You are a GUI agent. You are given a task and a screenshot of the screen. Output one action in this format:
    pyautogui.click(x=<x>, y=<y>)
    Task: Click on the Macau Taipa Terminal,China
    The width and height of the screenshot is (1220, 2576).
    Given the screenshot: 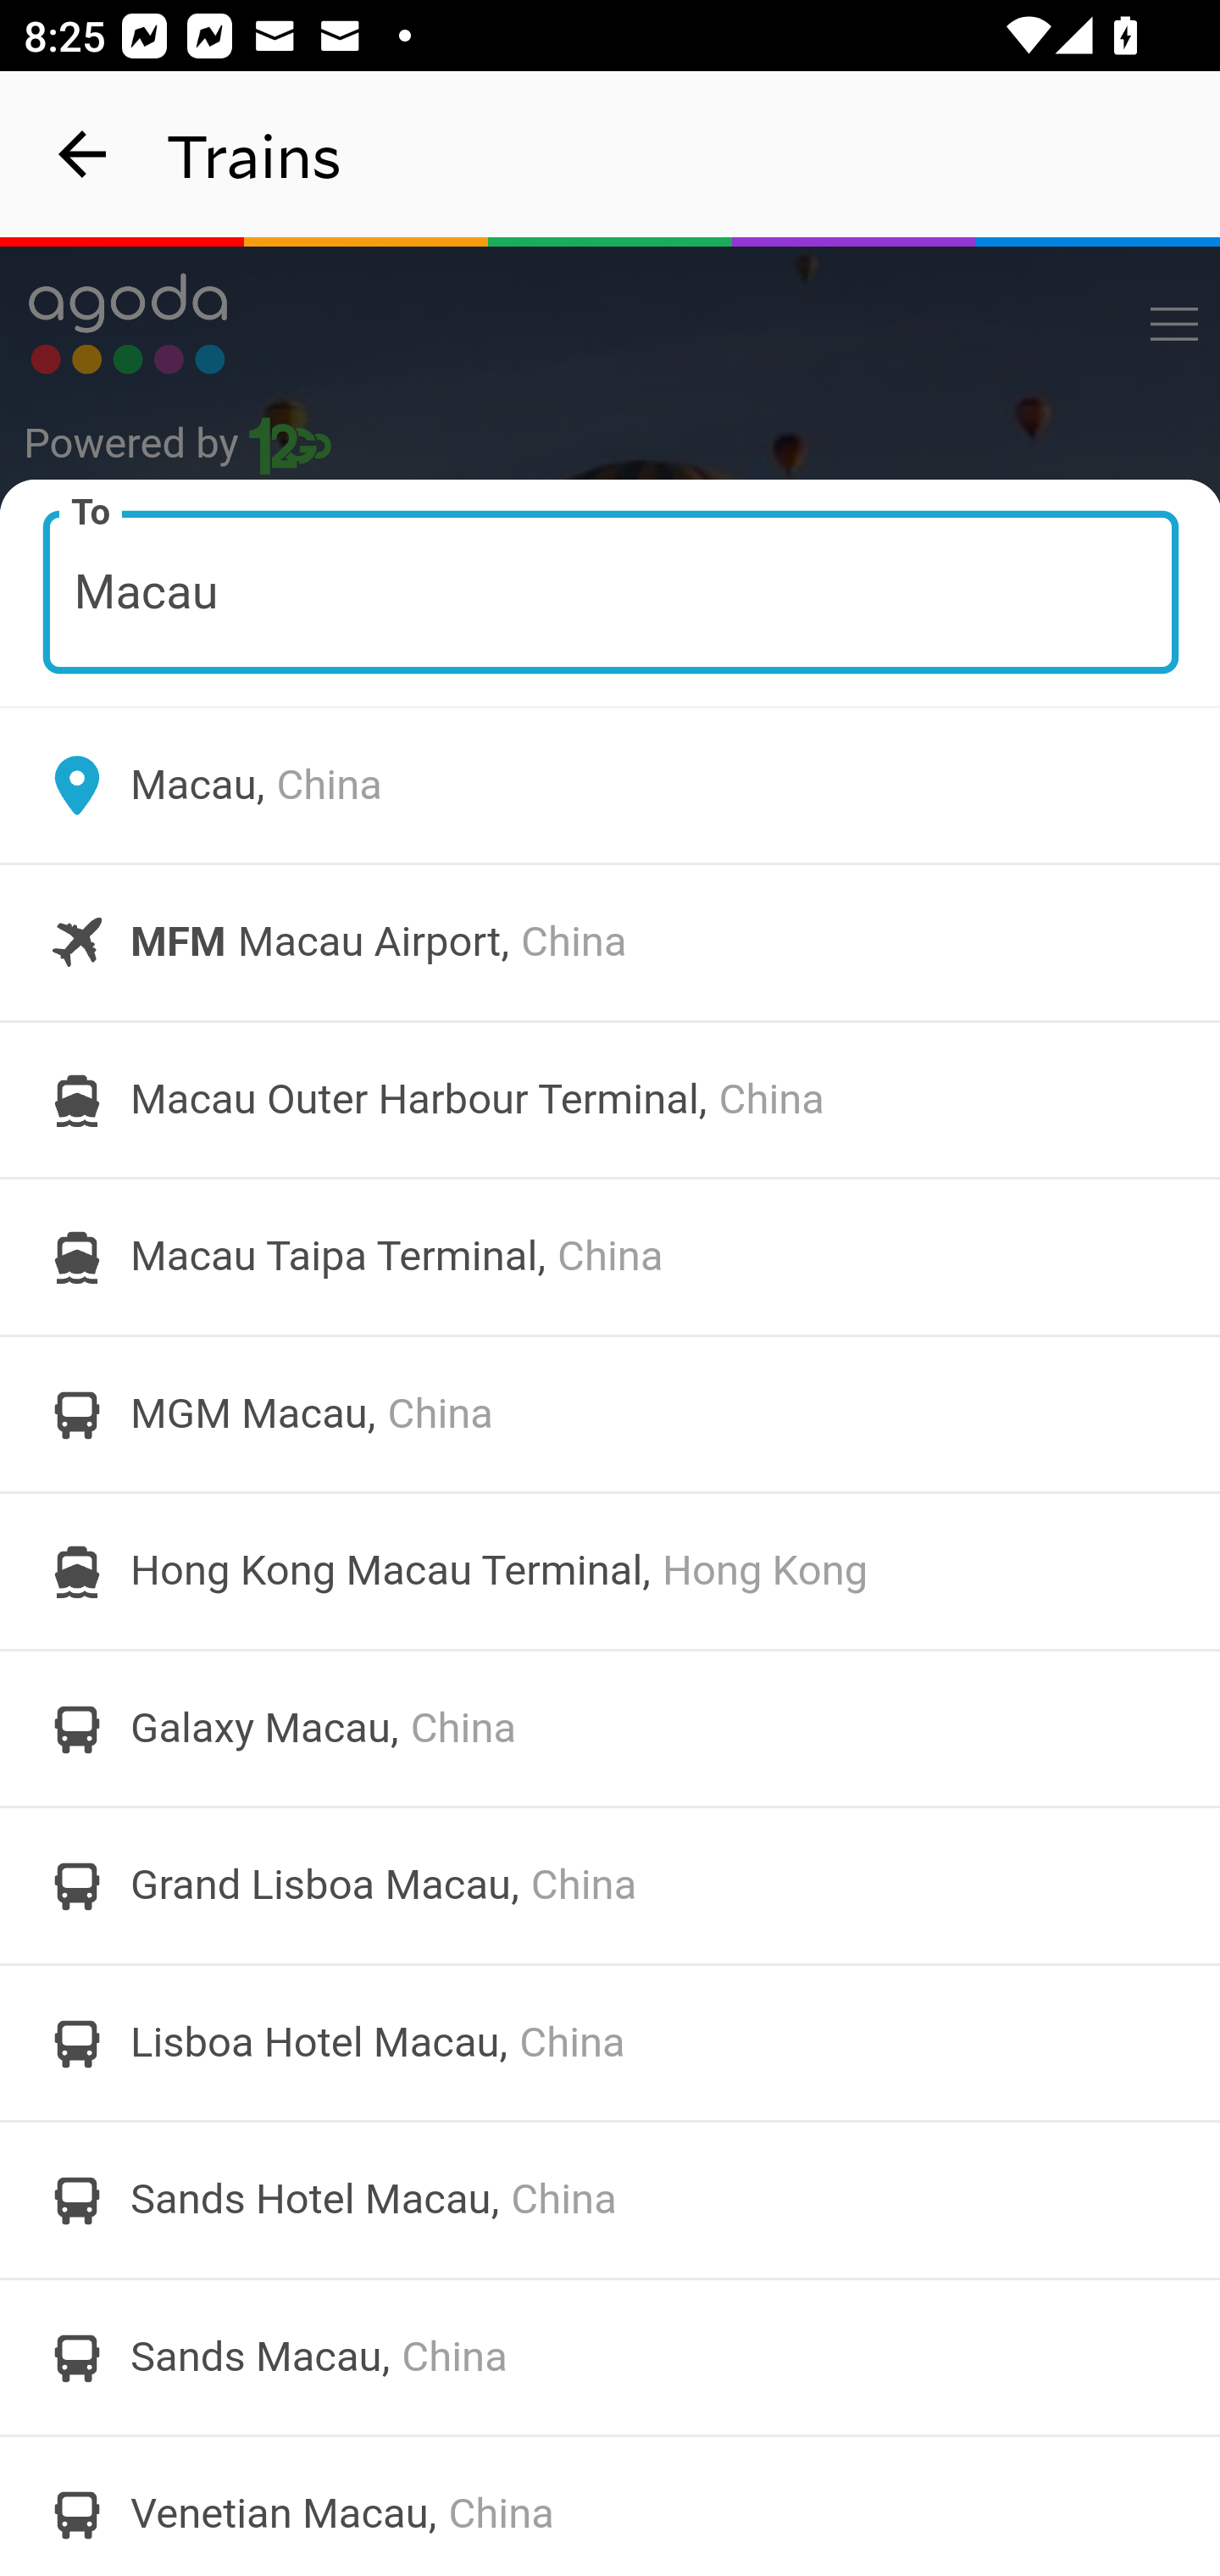 What is the action you would take?
    pyautogui.click(x=610, y=1257)
    